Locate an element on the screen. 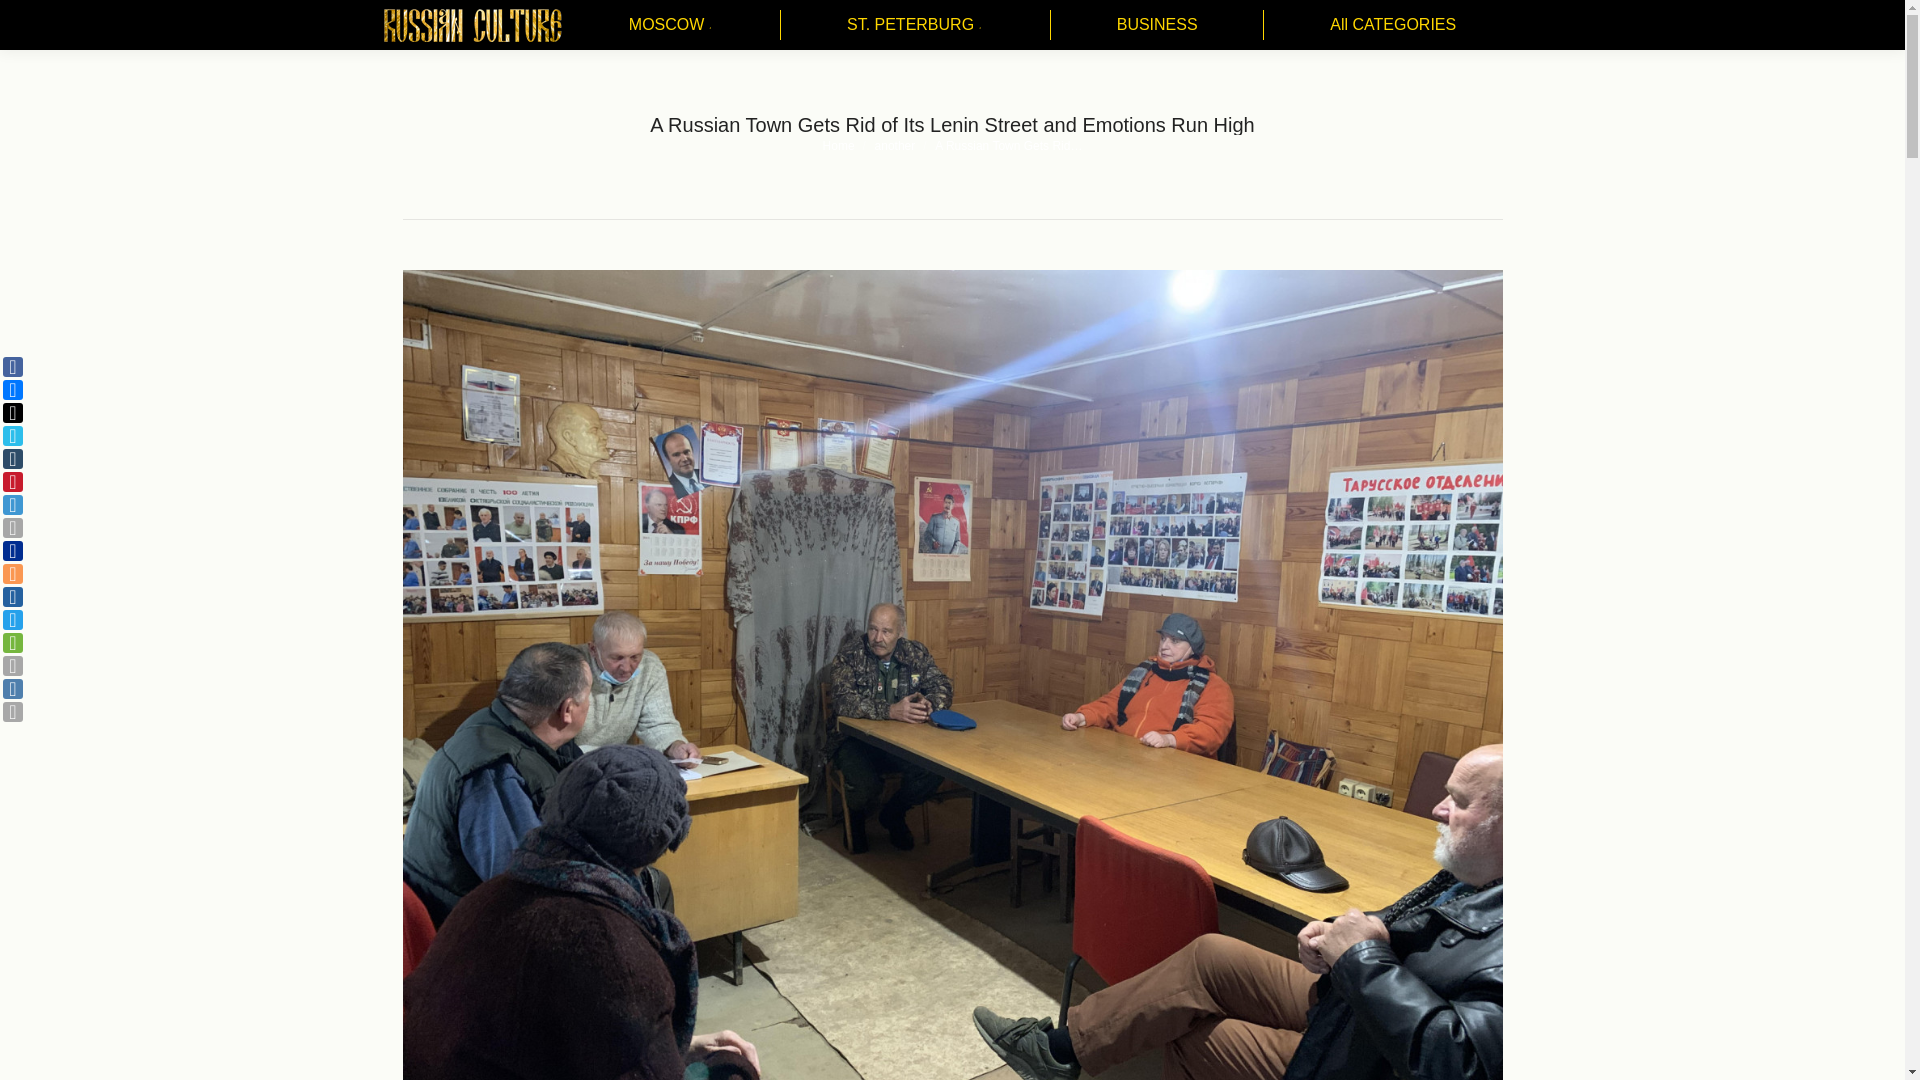  All CATEGORIES is located at coordinates (1393, 24).